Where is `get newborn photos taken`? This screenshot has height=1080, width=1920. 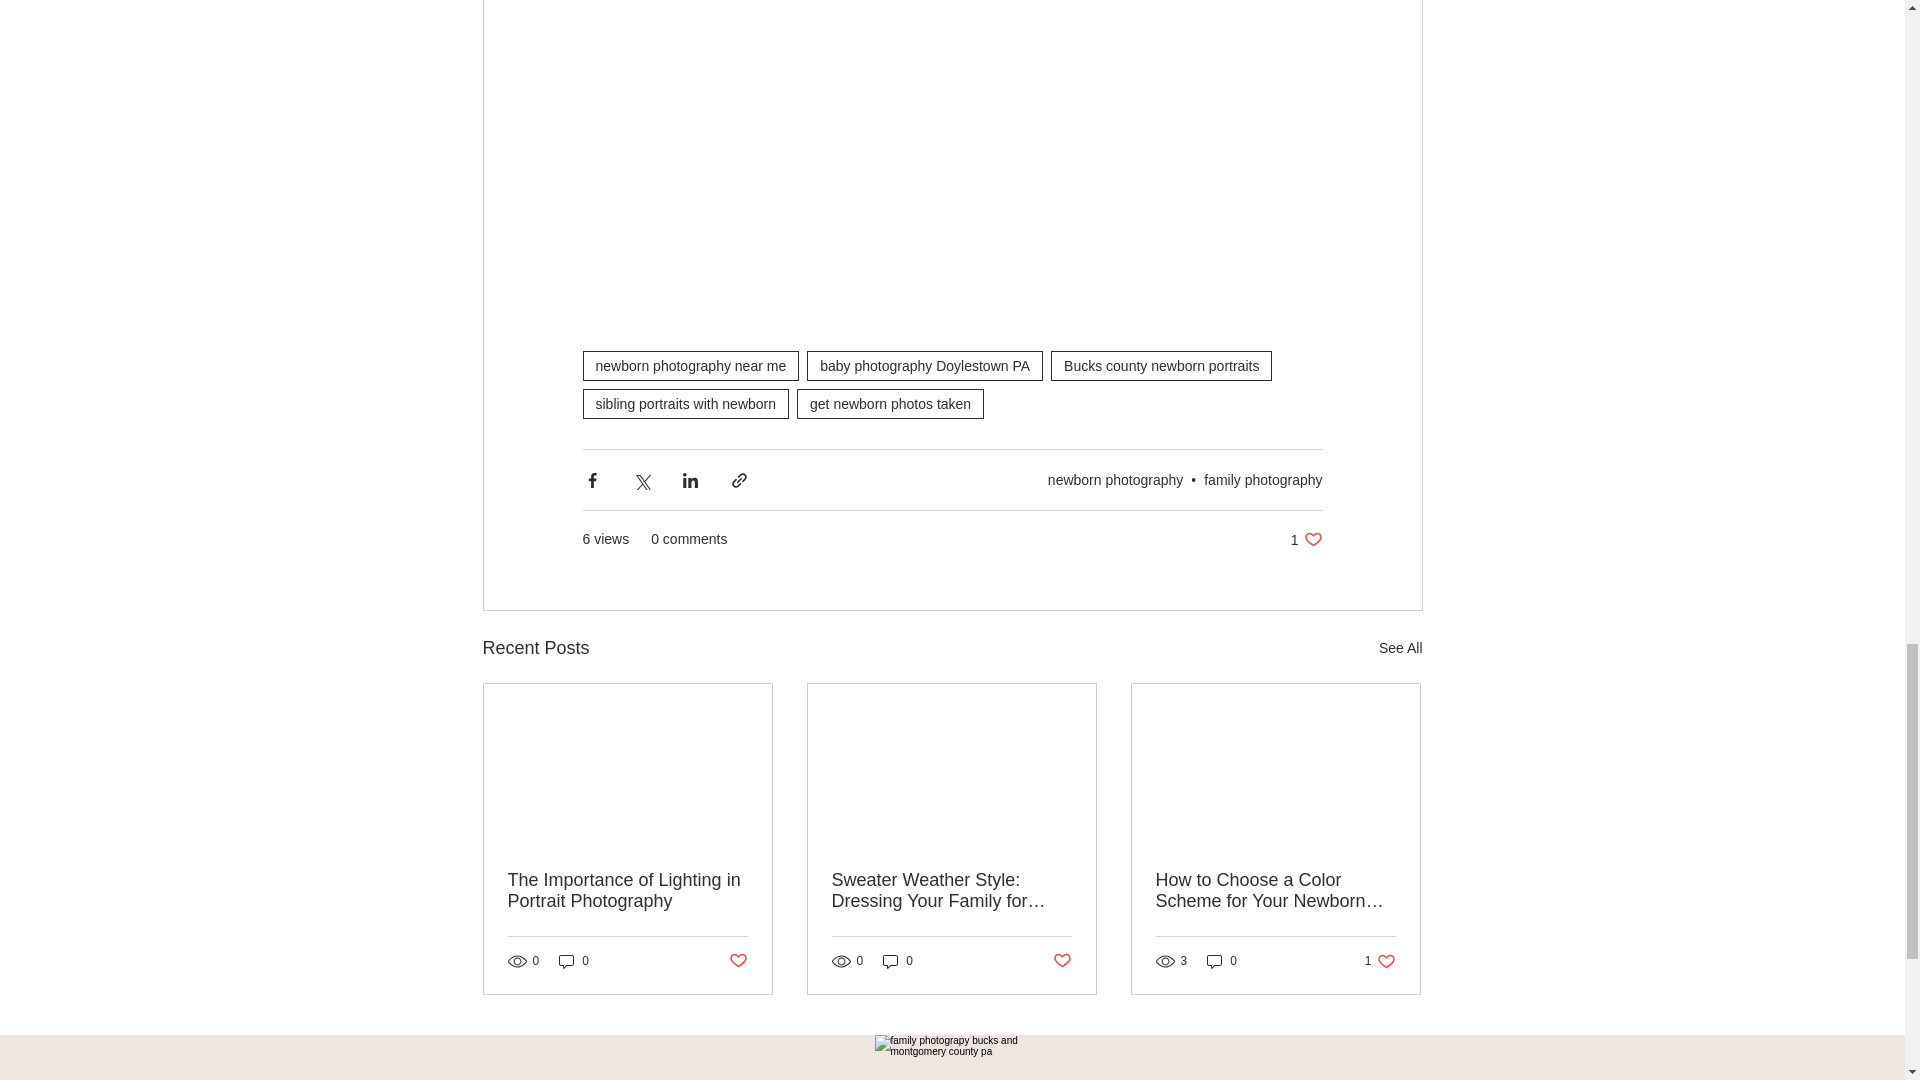 get newborn photos taken is located at coordinates (890, 404).